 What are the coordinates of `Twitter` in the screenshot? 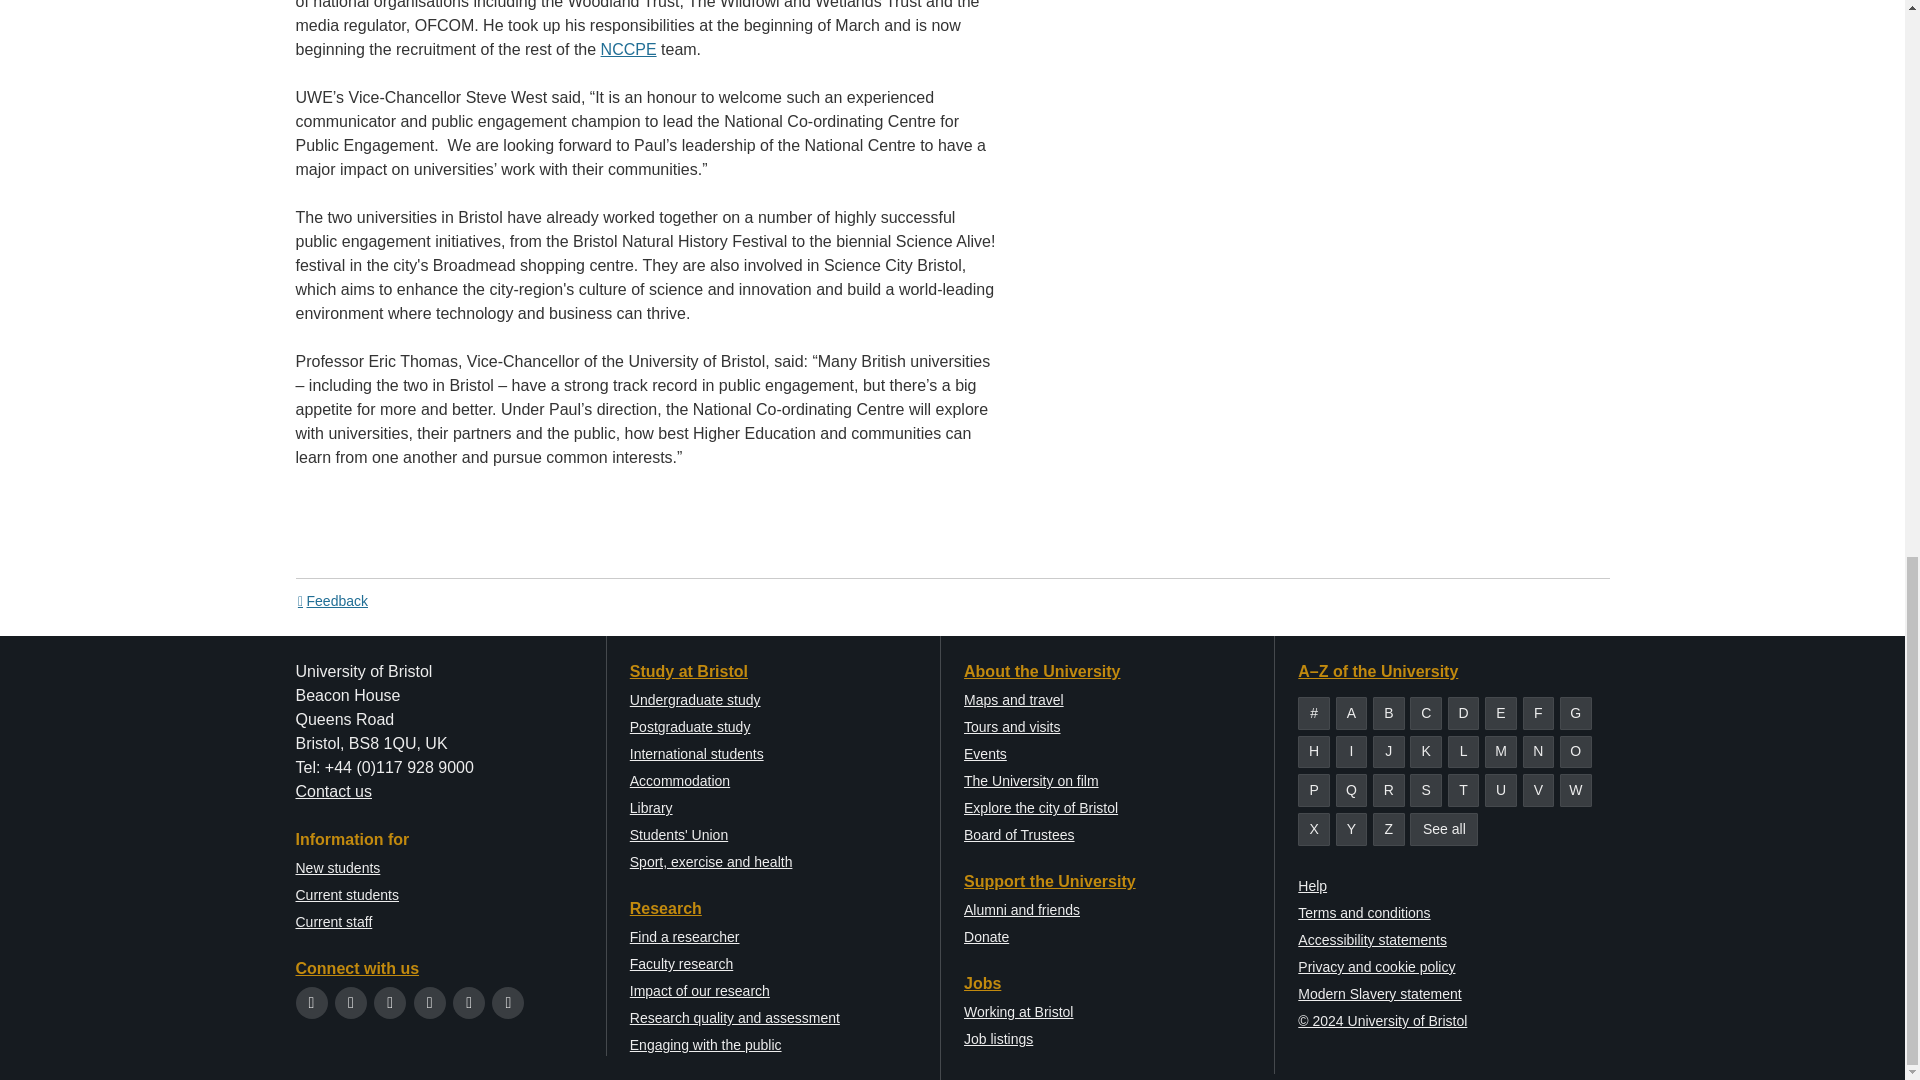 It's located at (312, 1002).